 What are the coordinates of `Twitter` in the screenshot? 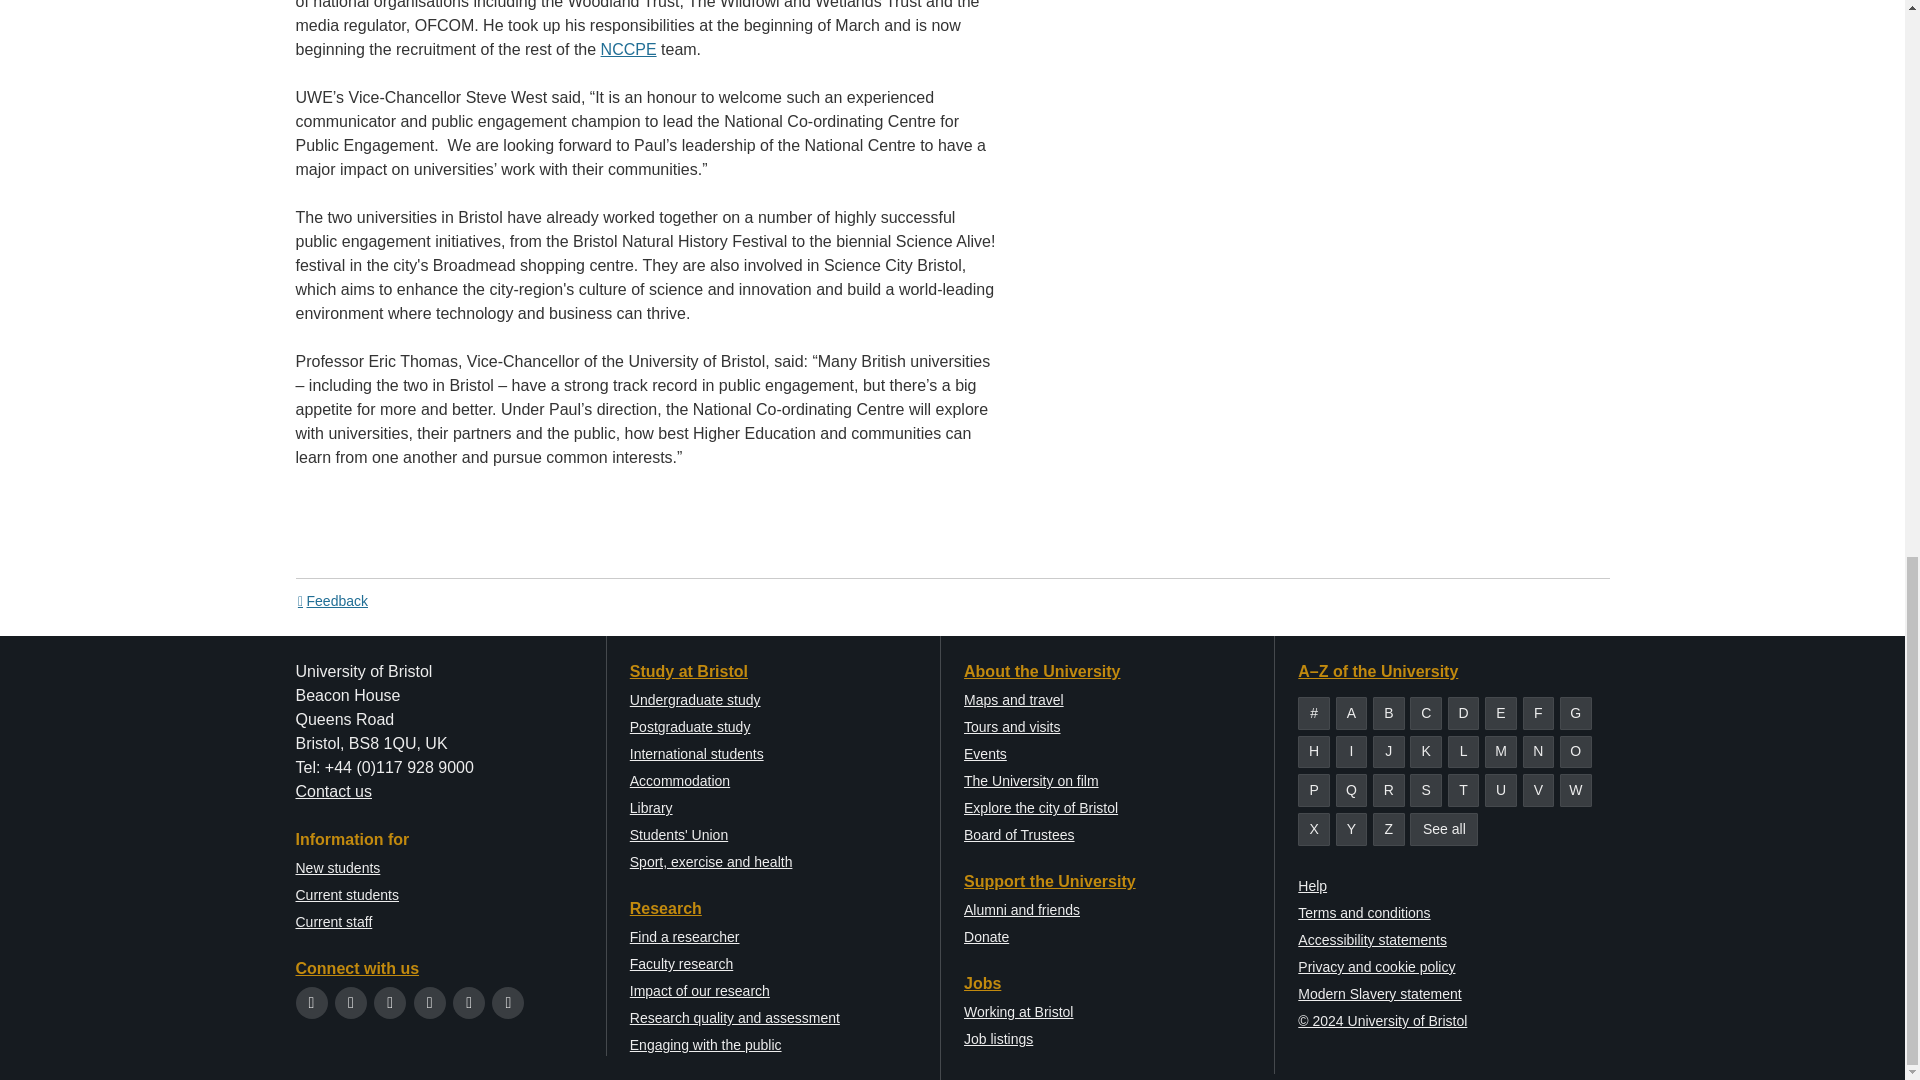 It's located at (312, 1002).